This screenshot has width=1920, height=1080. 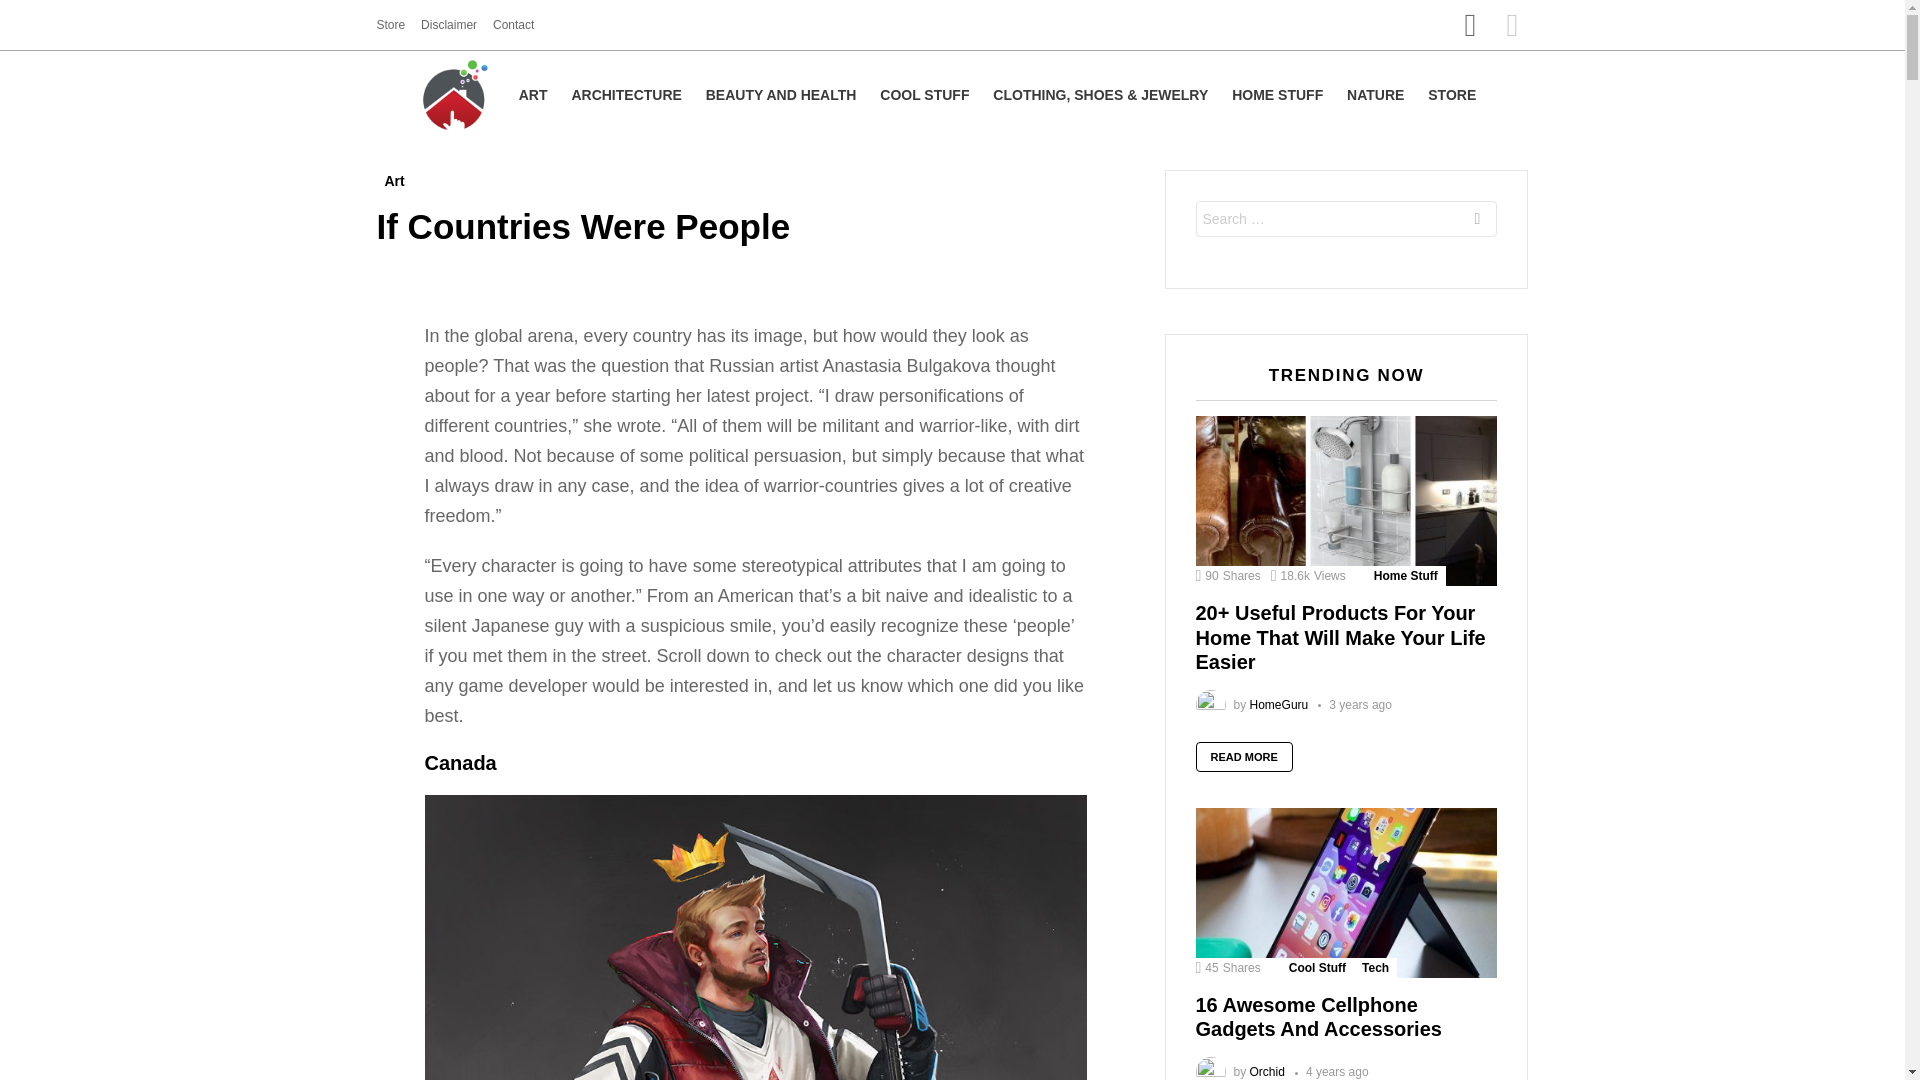 What do you see at coordinates (1374, 94) in the screenshot?
I see `NATURE` at bounding box center [1374, 94].